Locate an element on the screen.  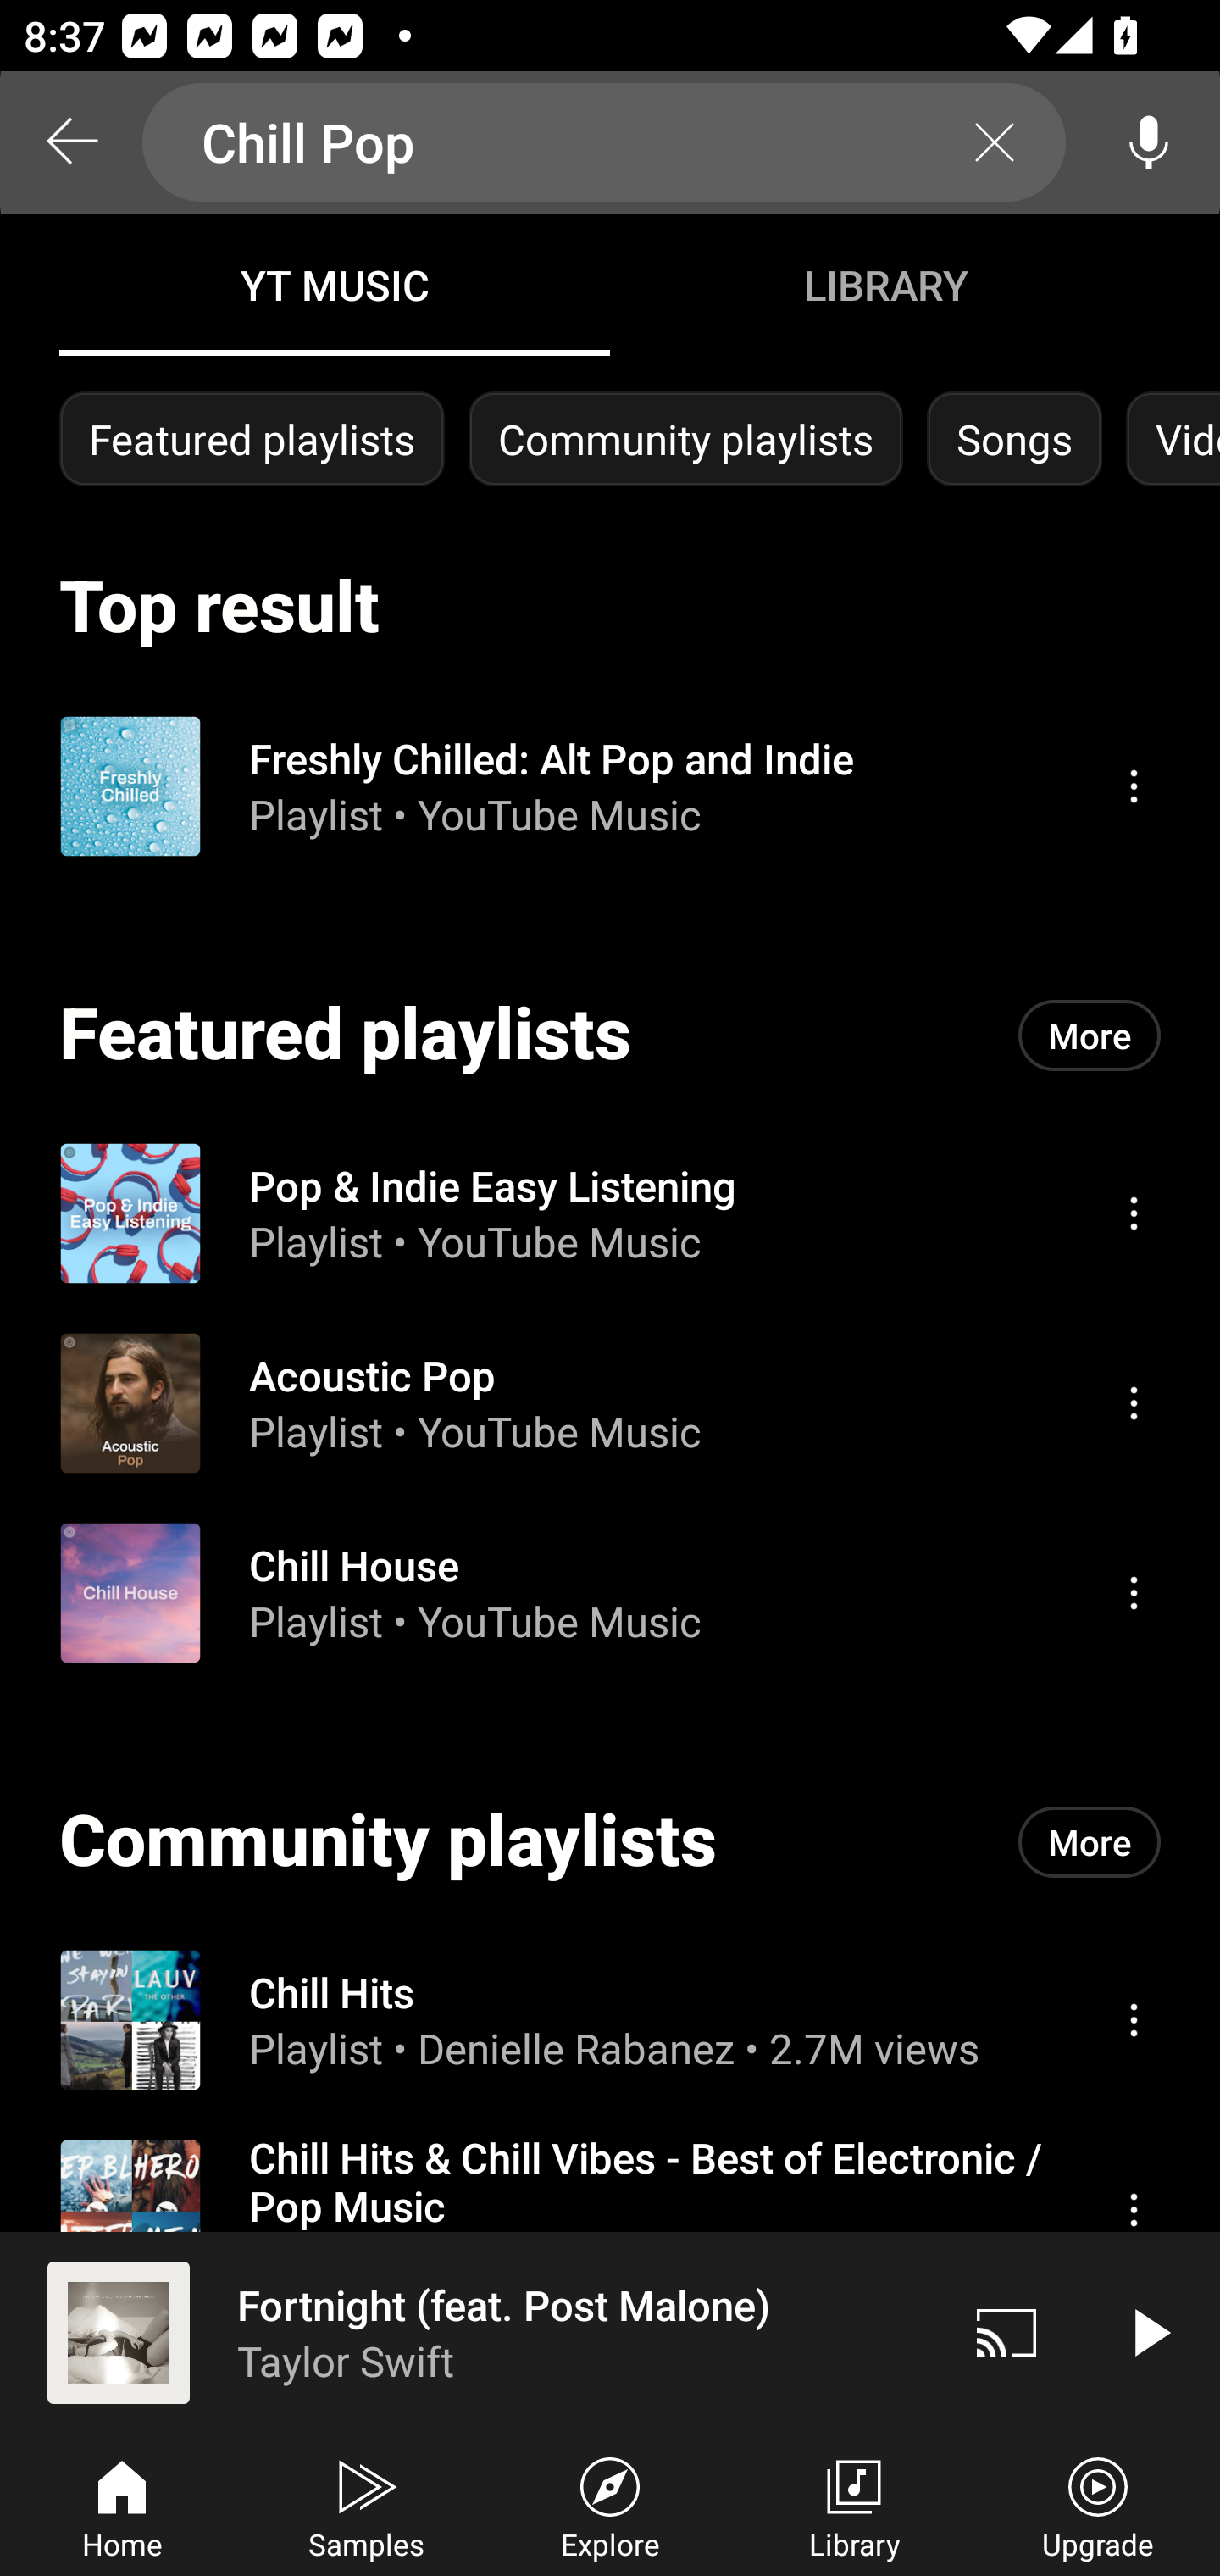
Community playlists More More is located at coordinates (610, 1841).